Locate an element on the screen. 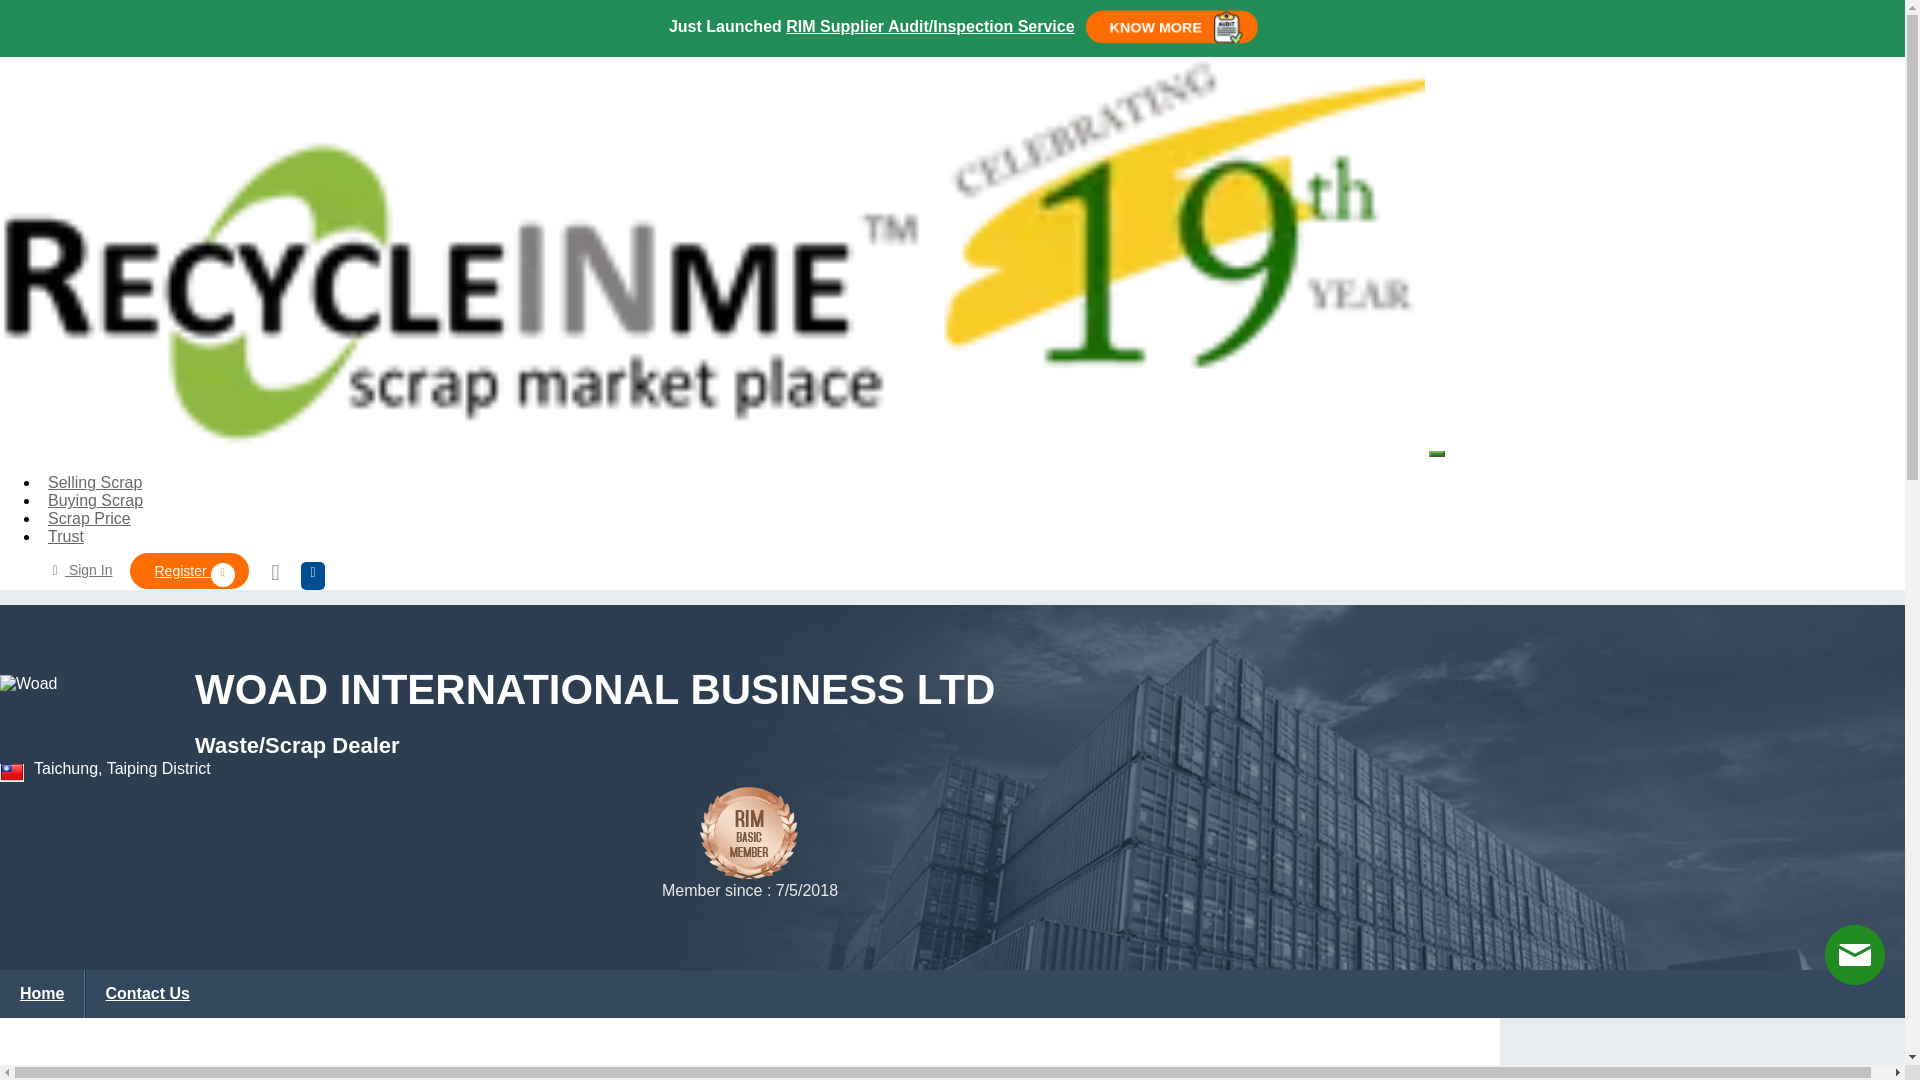  Home is located at coordinates (42, 994).